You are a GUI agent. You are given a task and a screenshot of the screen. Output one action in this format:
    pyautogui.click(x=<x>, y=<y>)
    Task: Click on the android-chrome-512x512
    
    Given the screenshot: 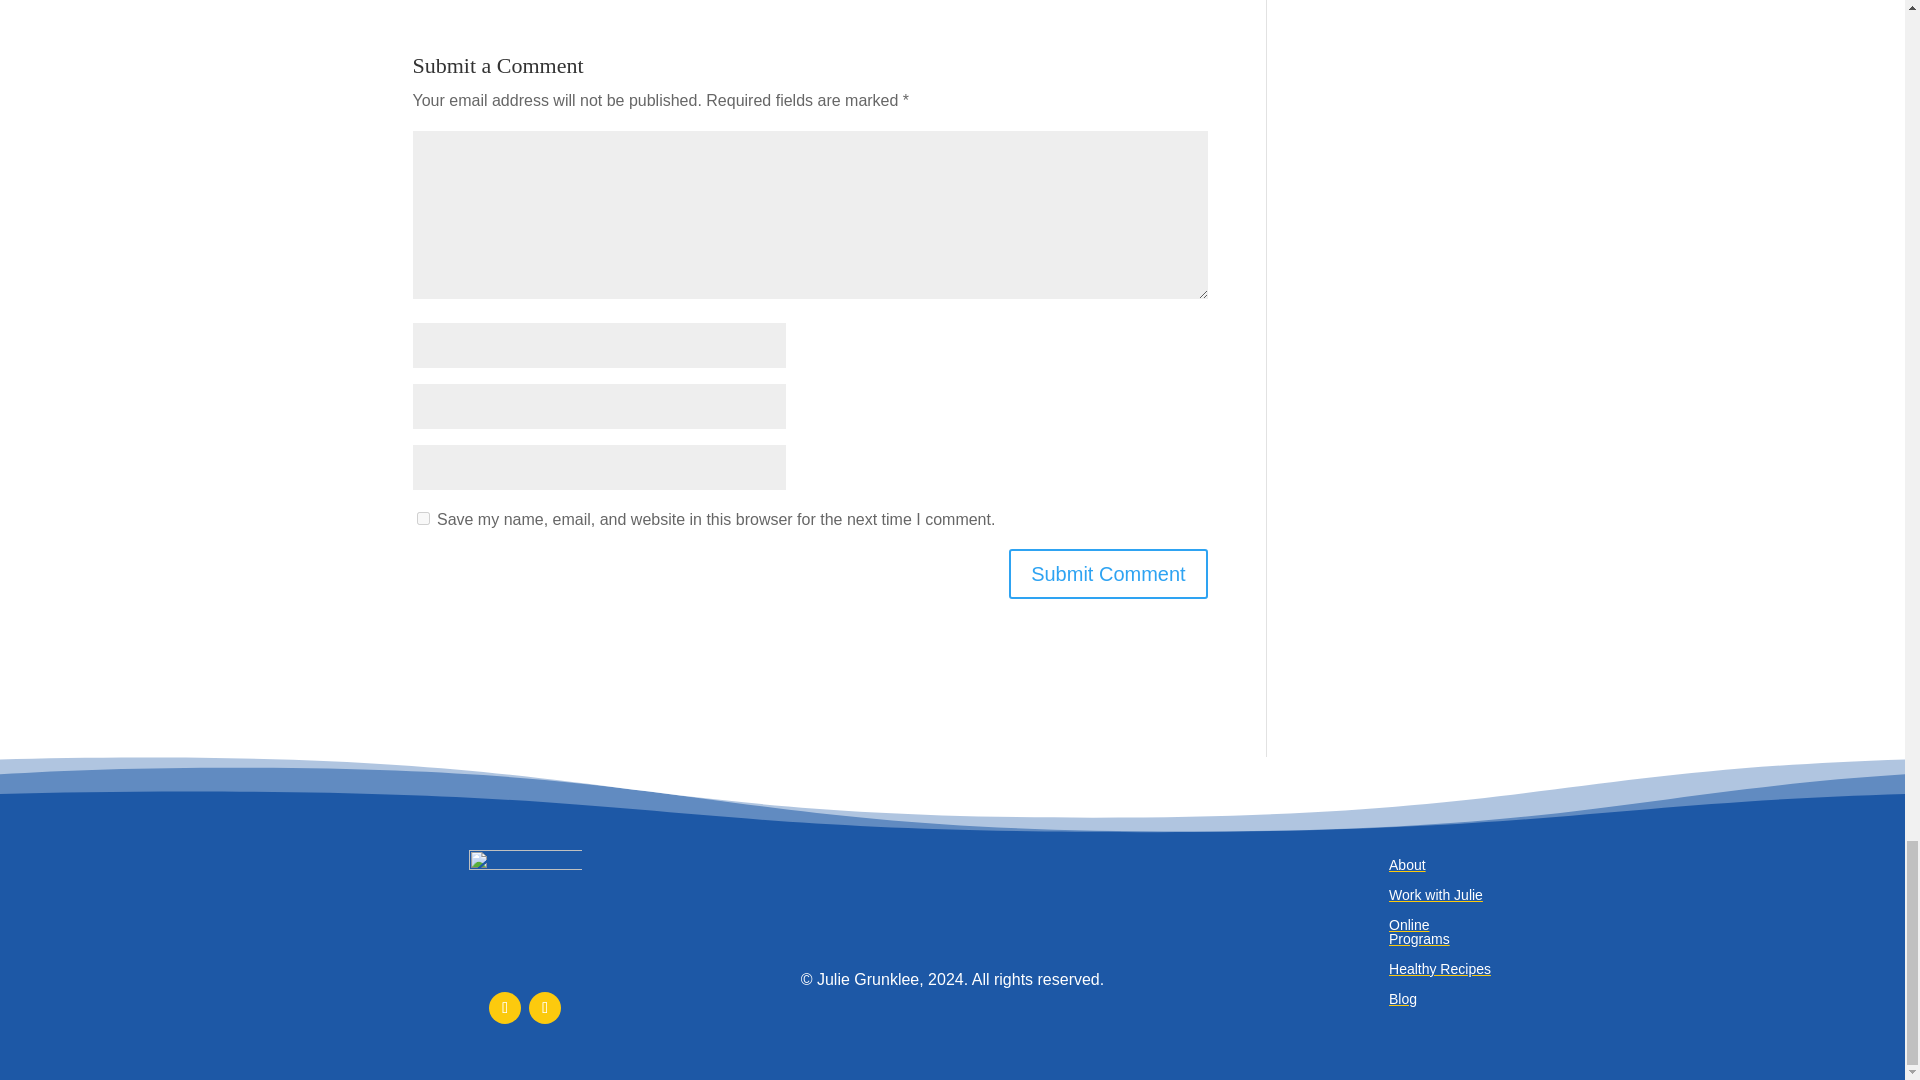 What is the action you would take?
    pyautogui.click(x=524, y=906)
    